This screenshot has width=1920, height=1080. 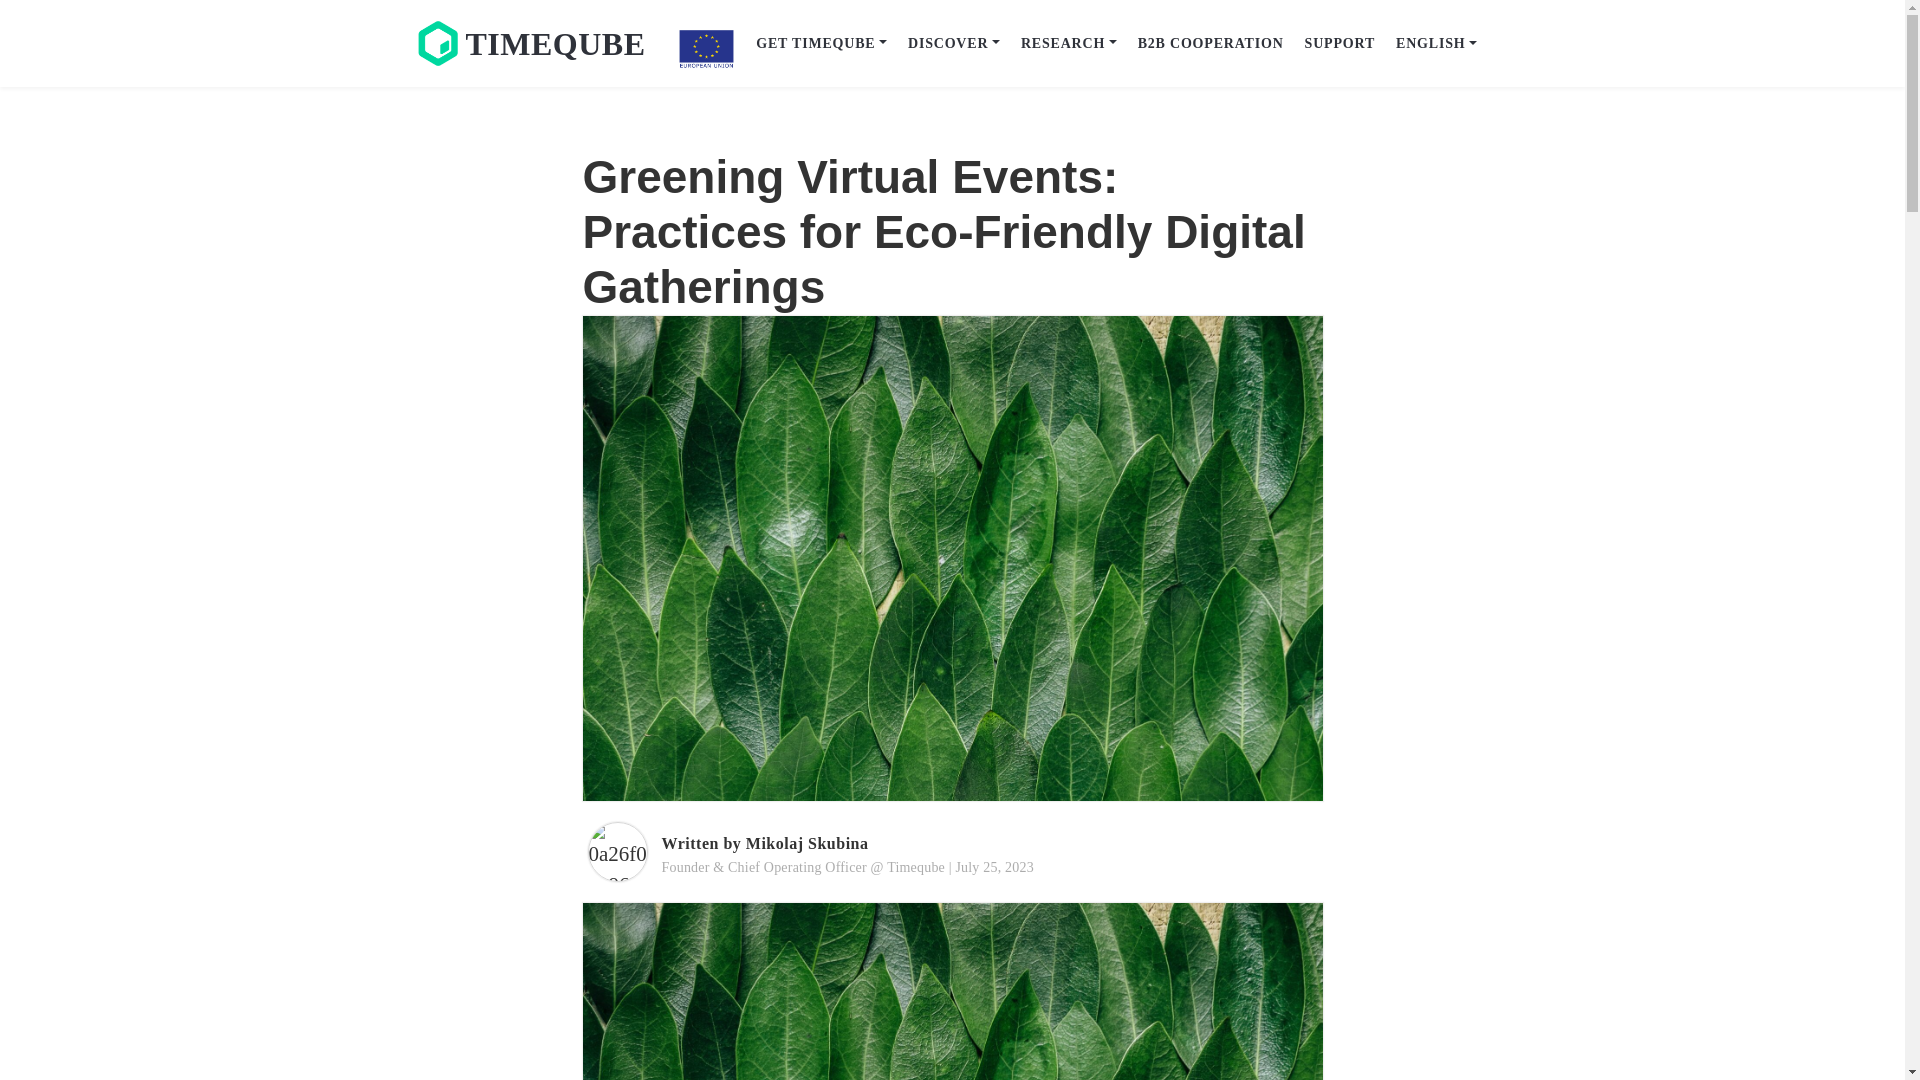 I want to click on B2B COOPERATION, so click(x=1210, y=42).